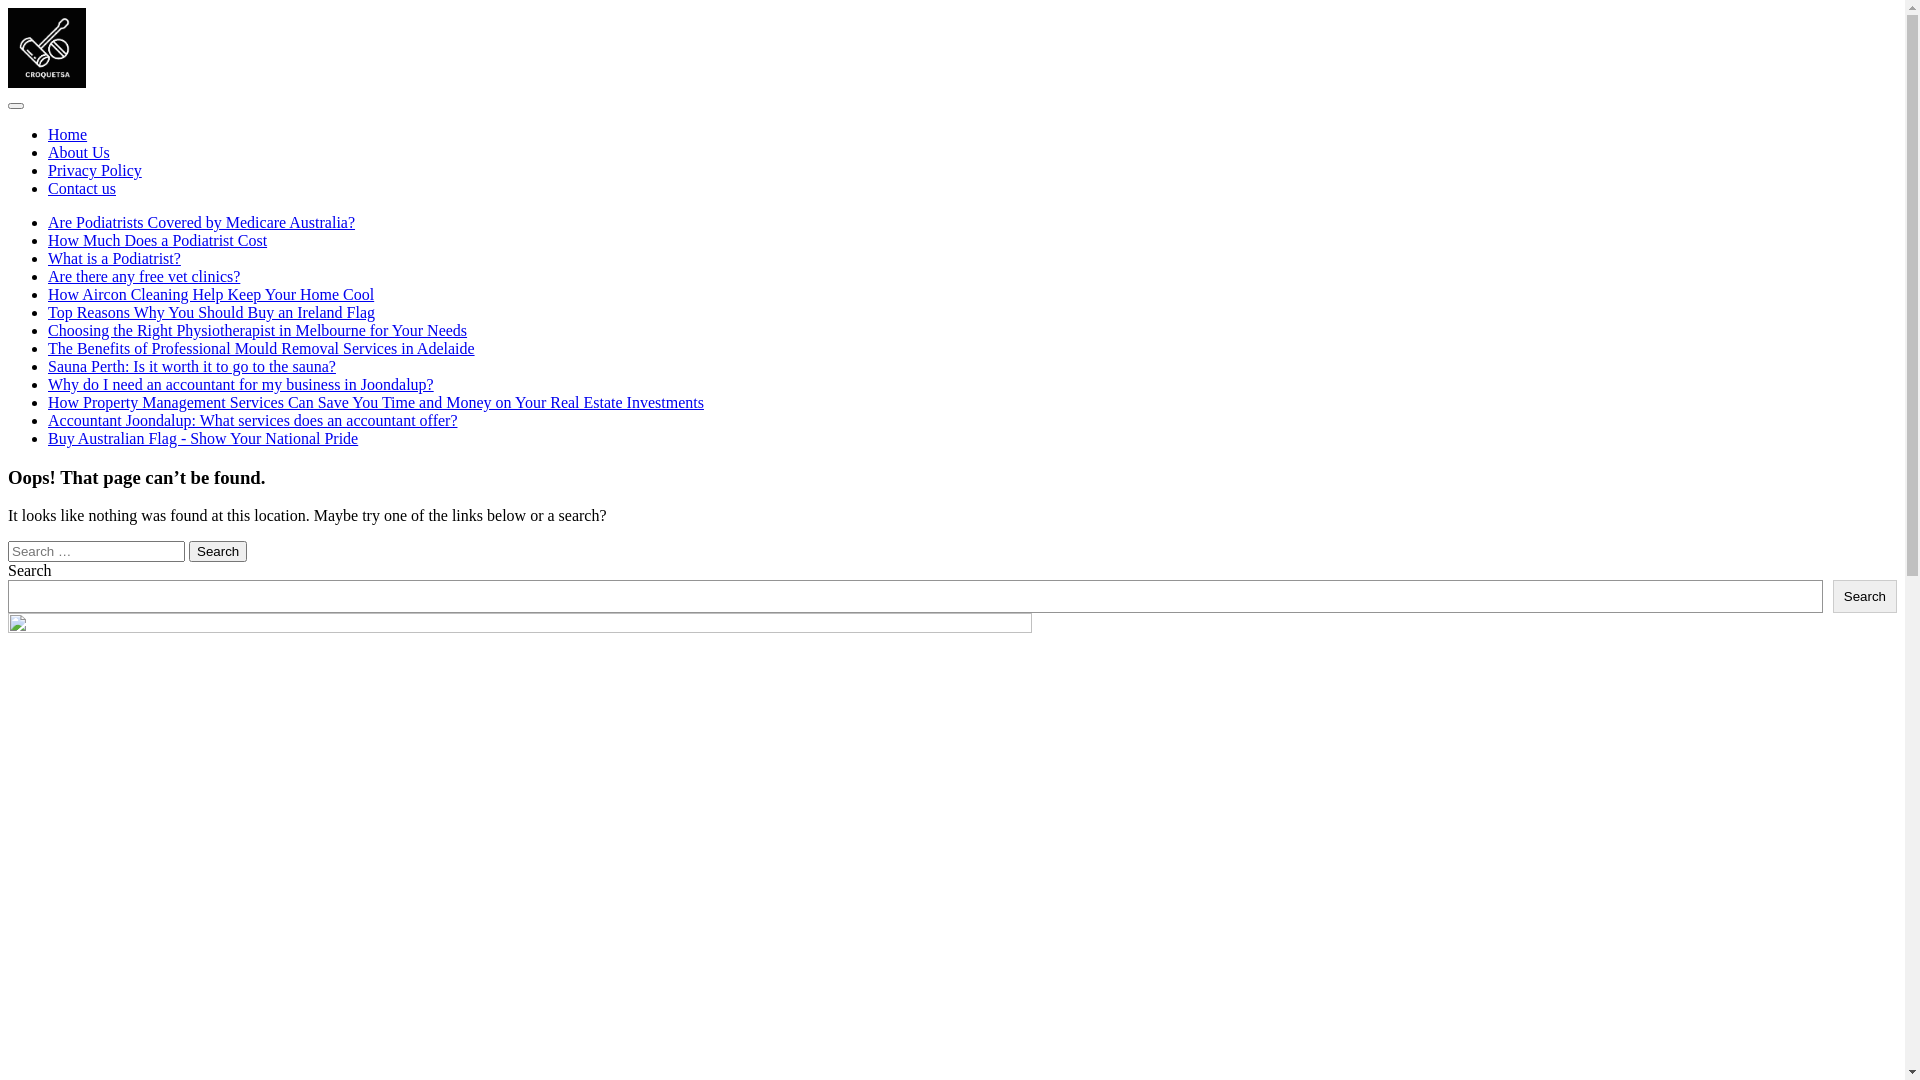  What do you see at coordinates (82, 188) in the screenshot?
I see `Contact us` at bounding box center [82, 188].